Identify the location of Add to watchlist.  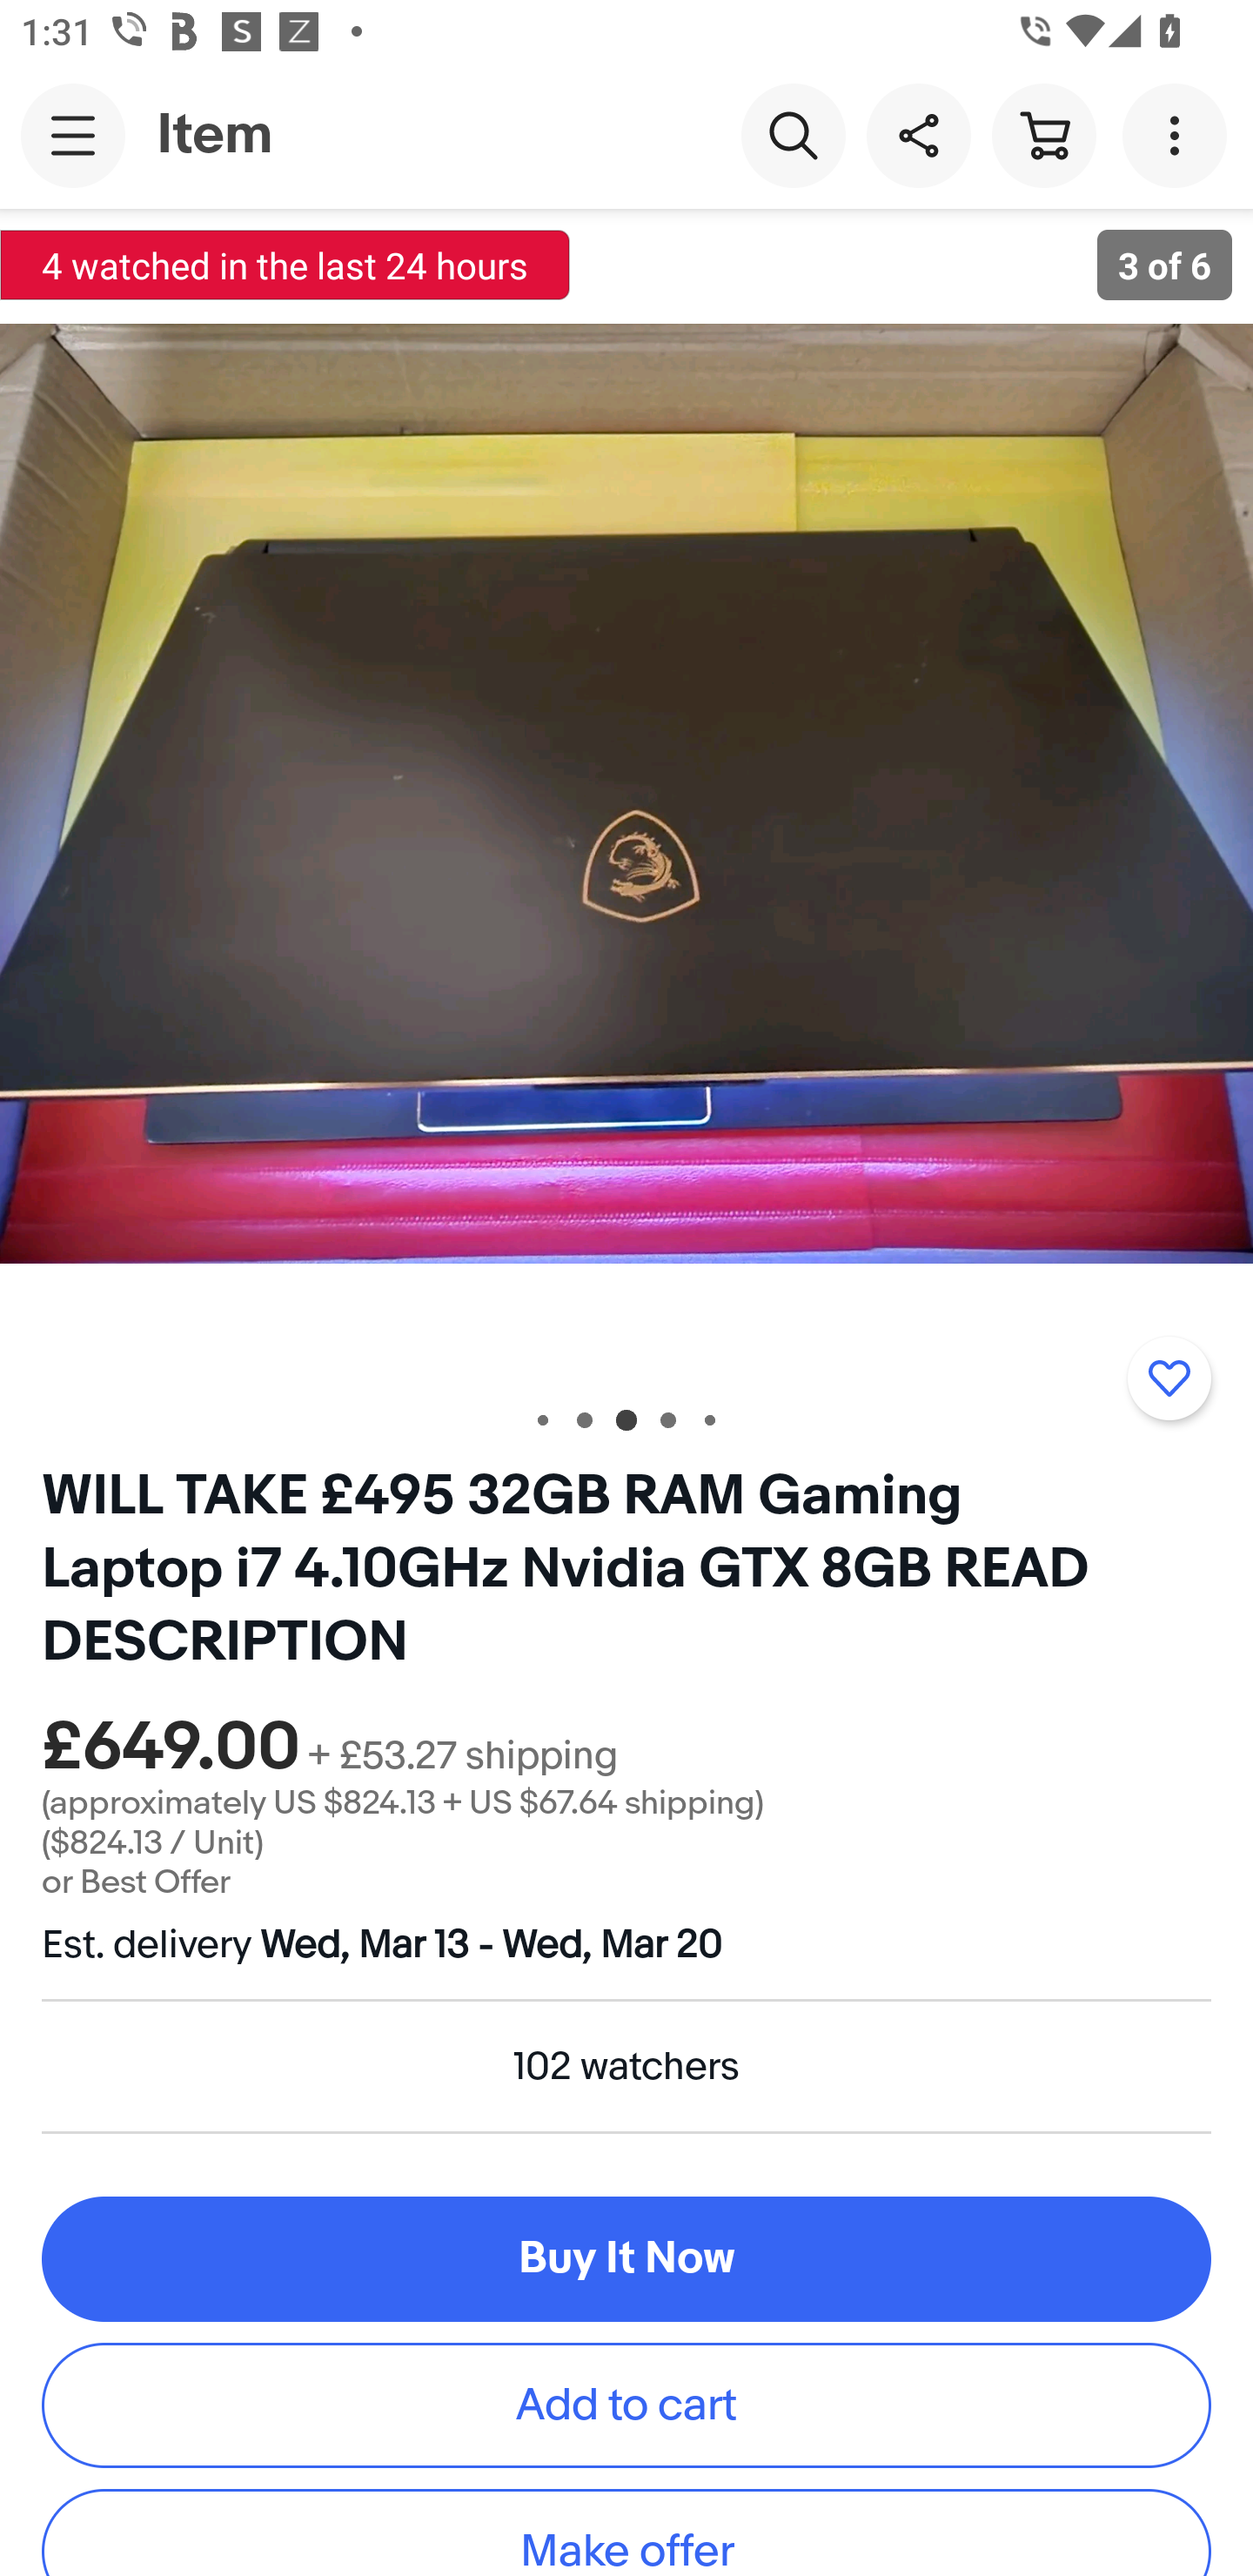
(1169, 1378).